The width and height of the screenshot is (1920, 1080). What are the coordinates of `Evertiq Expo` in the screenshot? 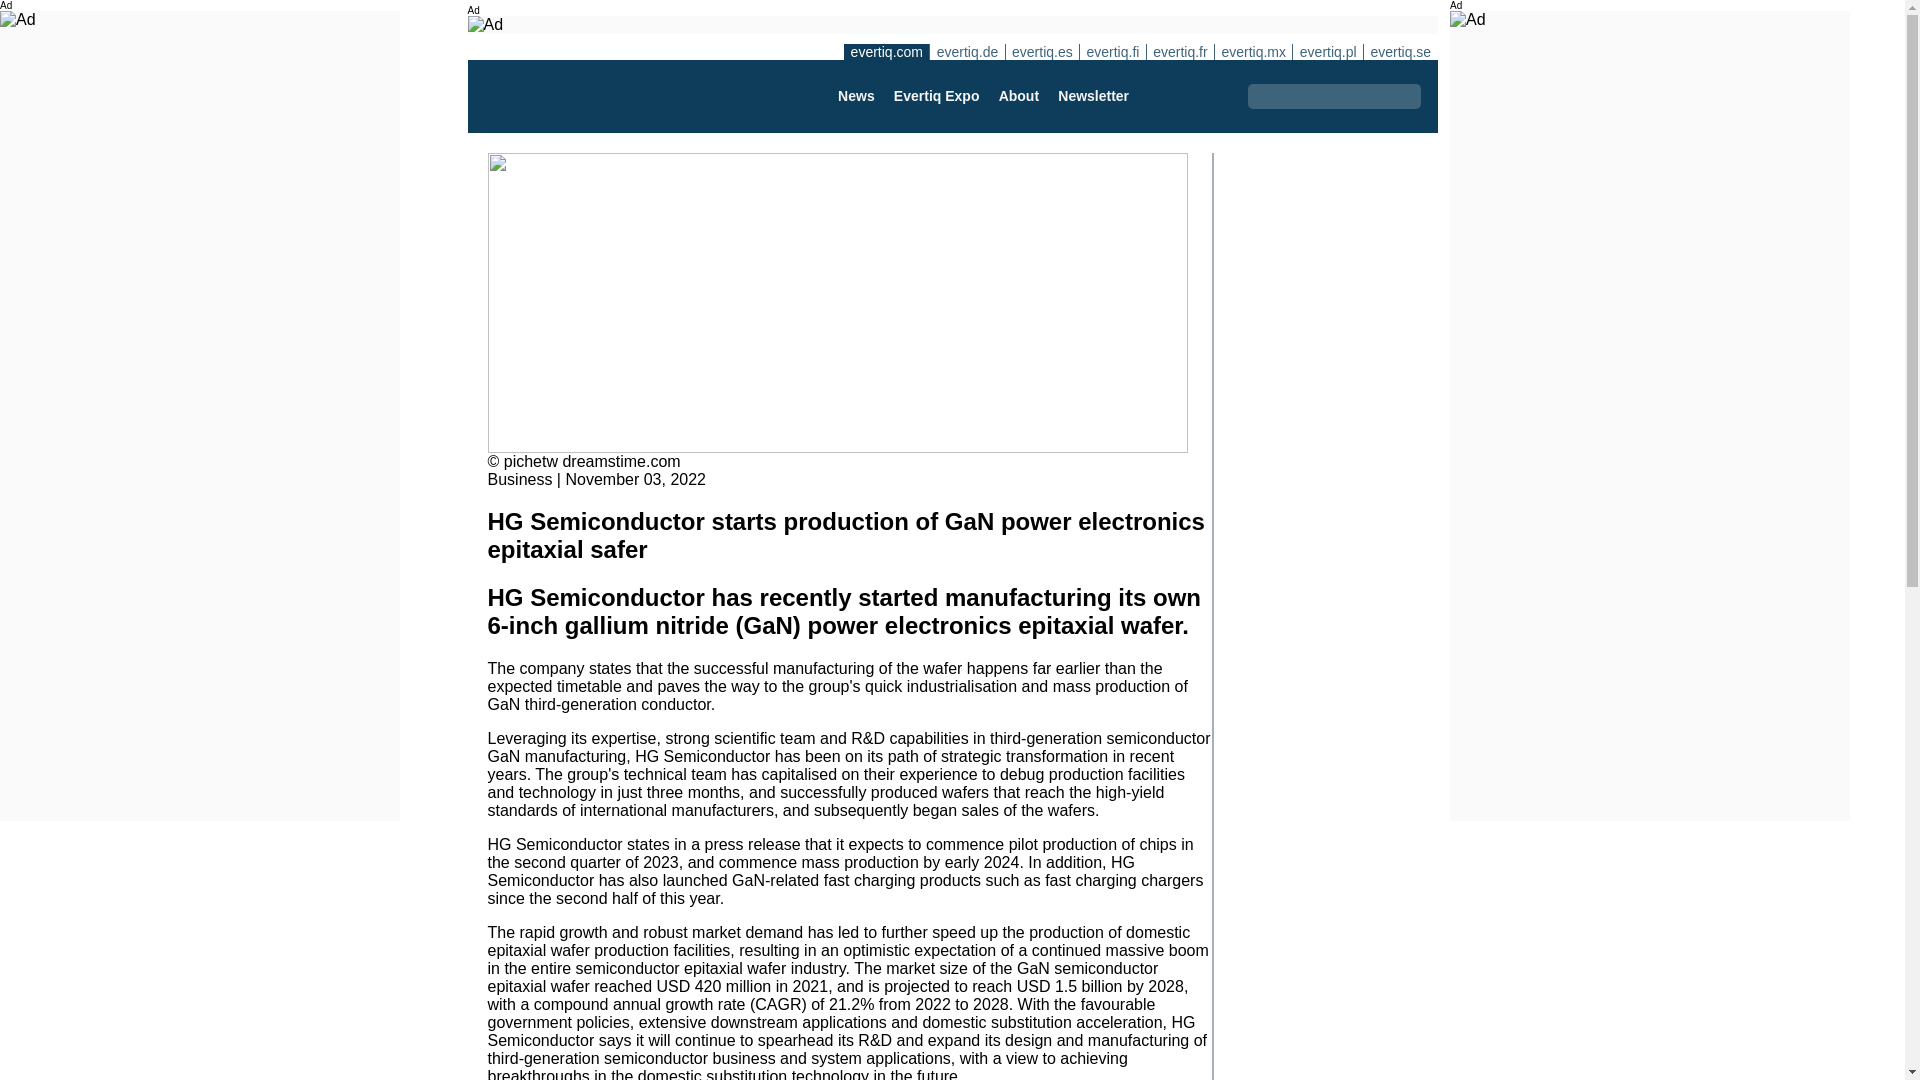 It's located at (936, 96).